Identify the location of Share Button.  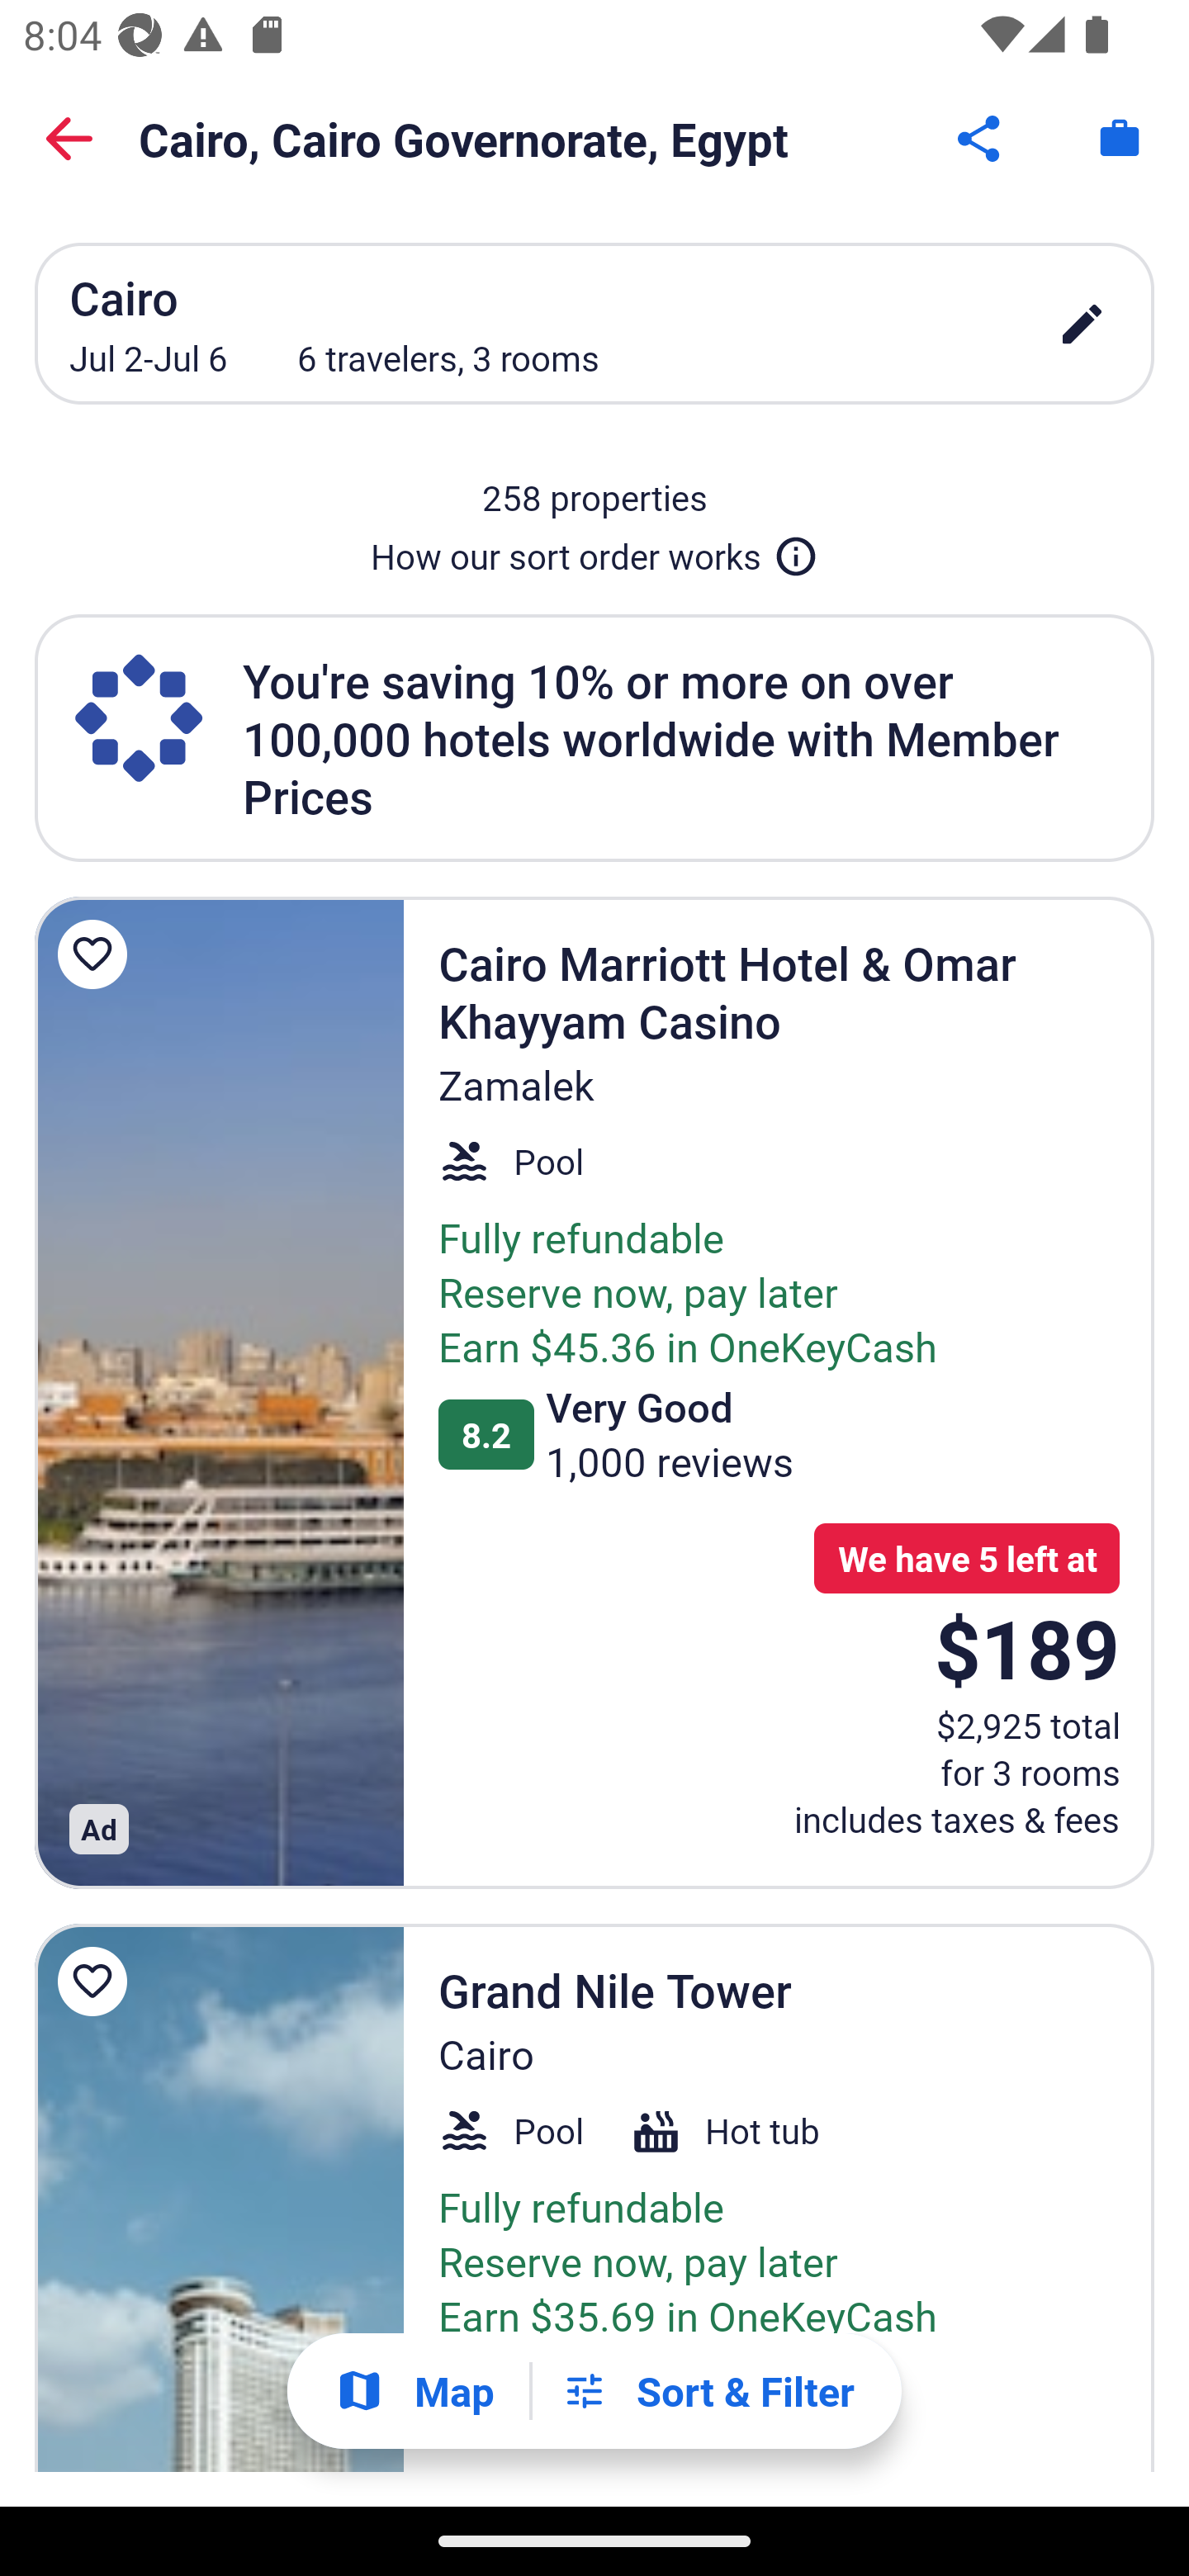
(981, 139).